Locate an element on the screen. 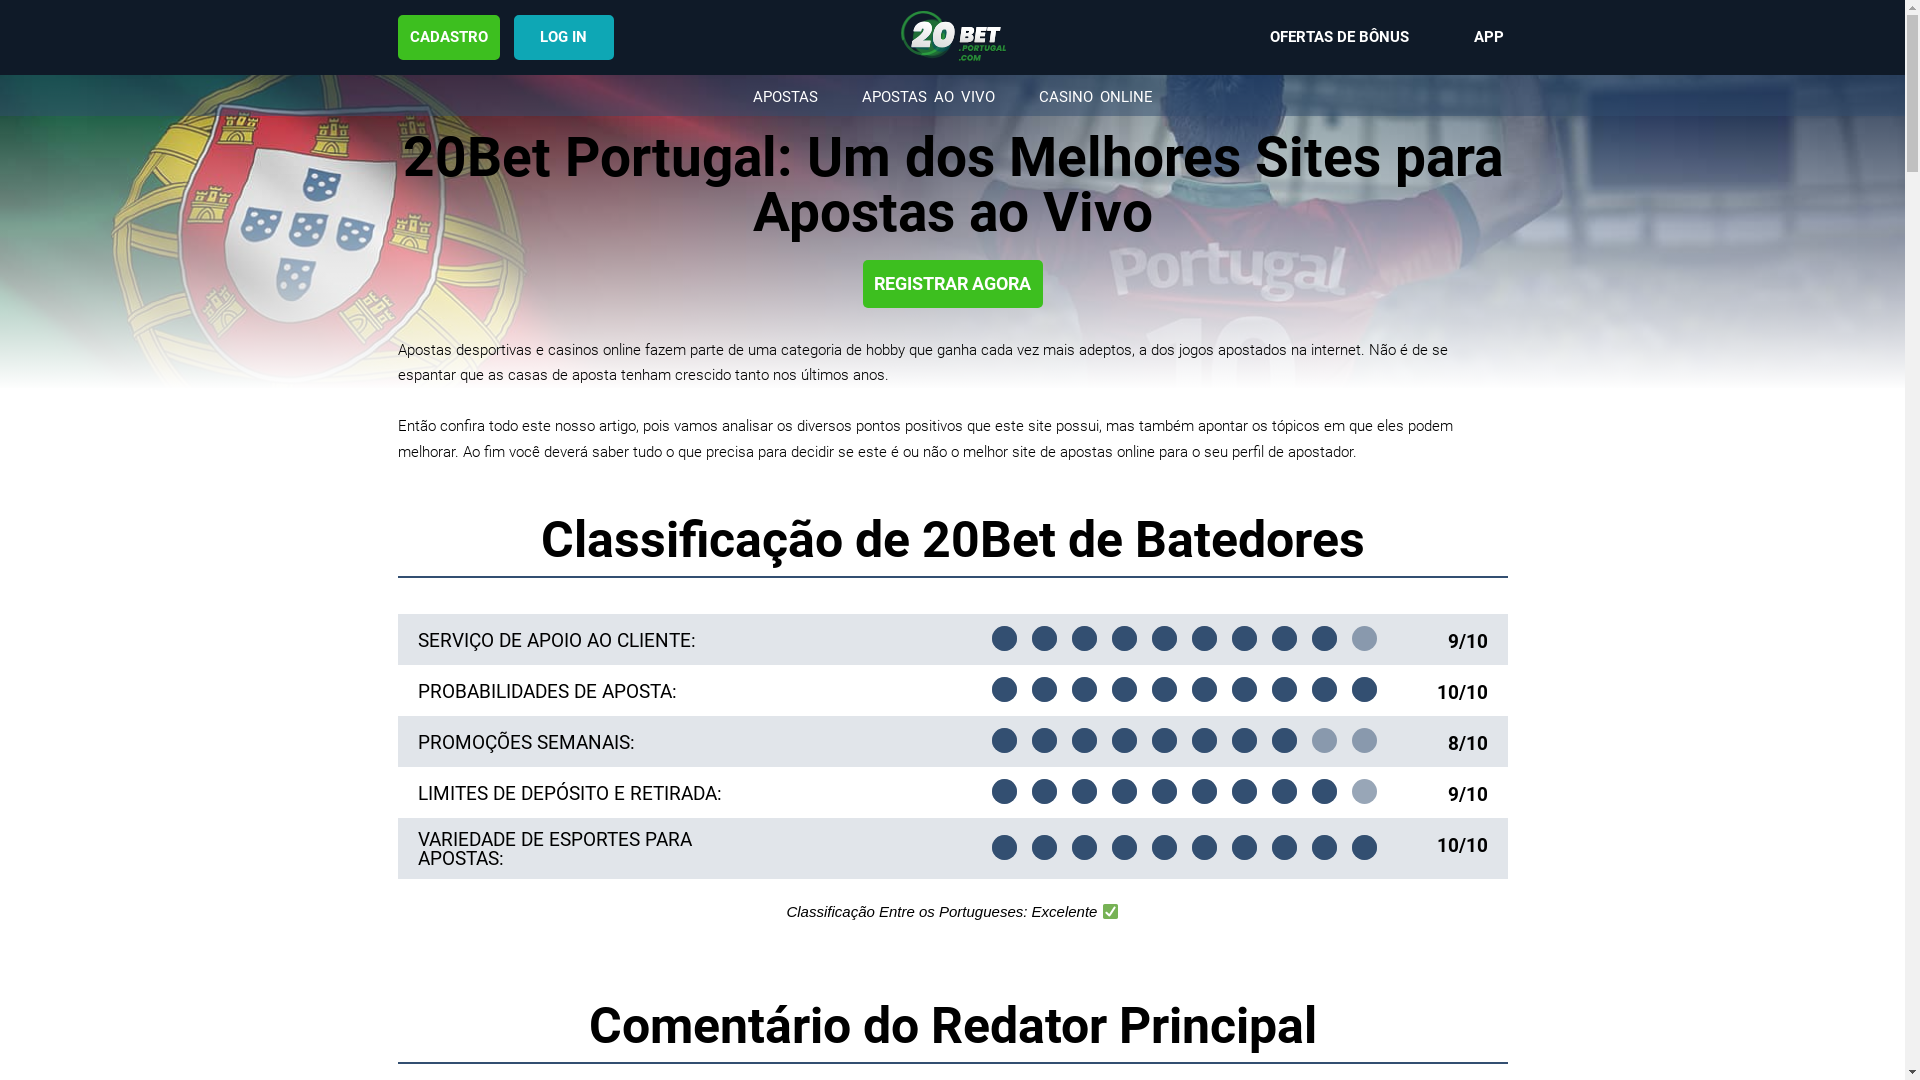  APP is located at coordinates (1489, 38).